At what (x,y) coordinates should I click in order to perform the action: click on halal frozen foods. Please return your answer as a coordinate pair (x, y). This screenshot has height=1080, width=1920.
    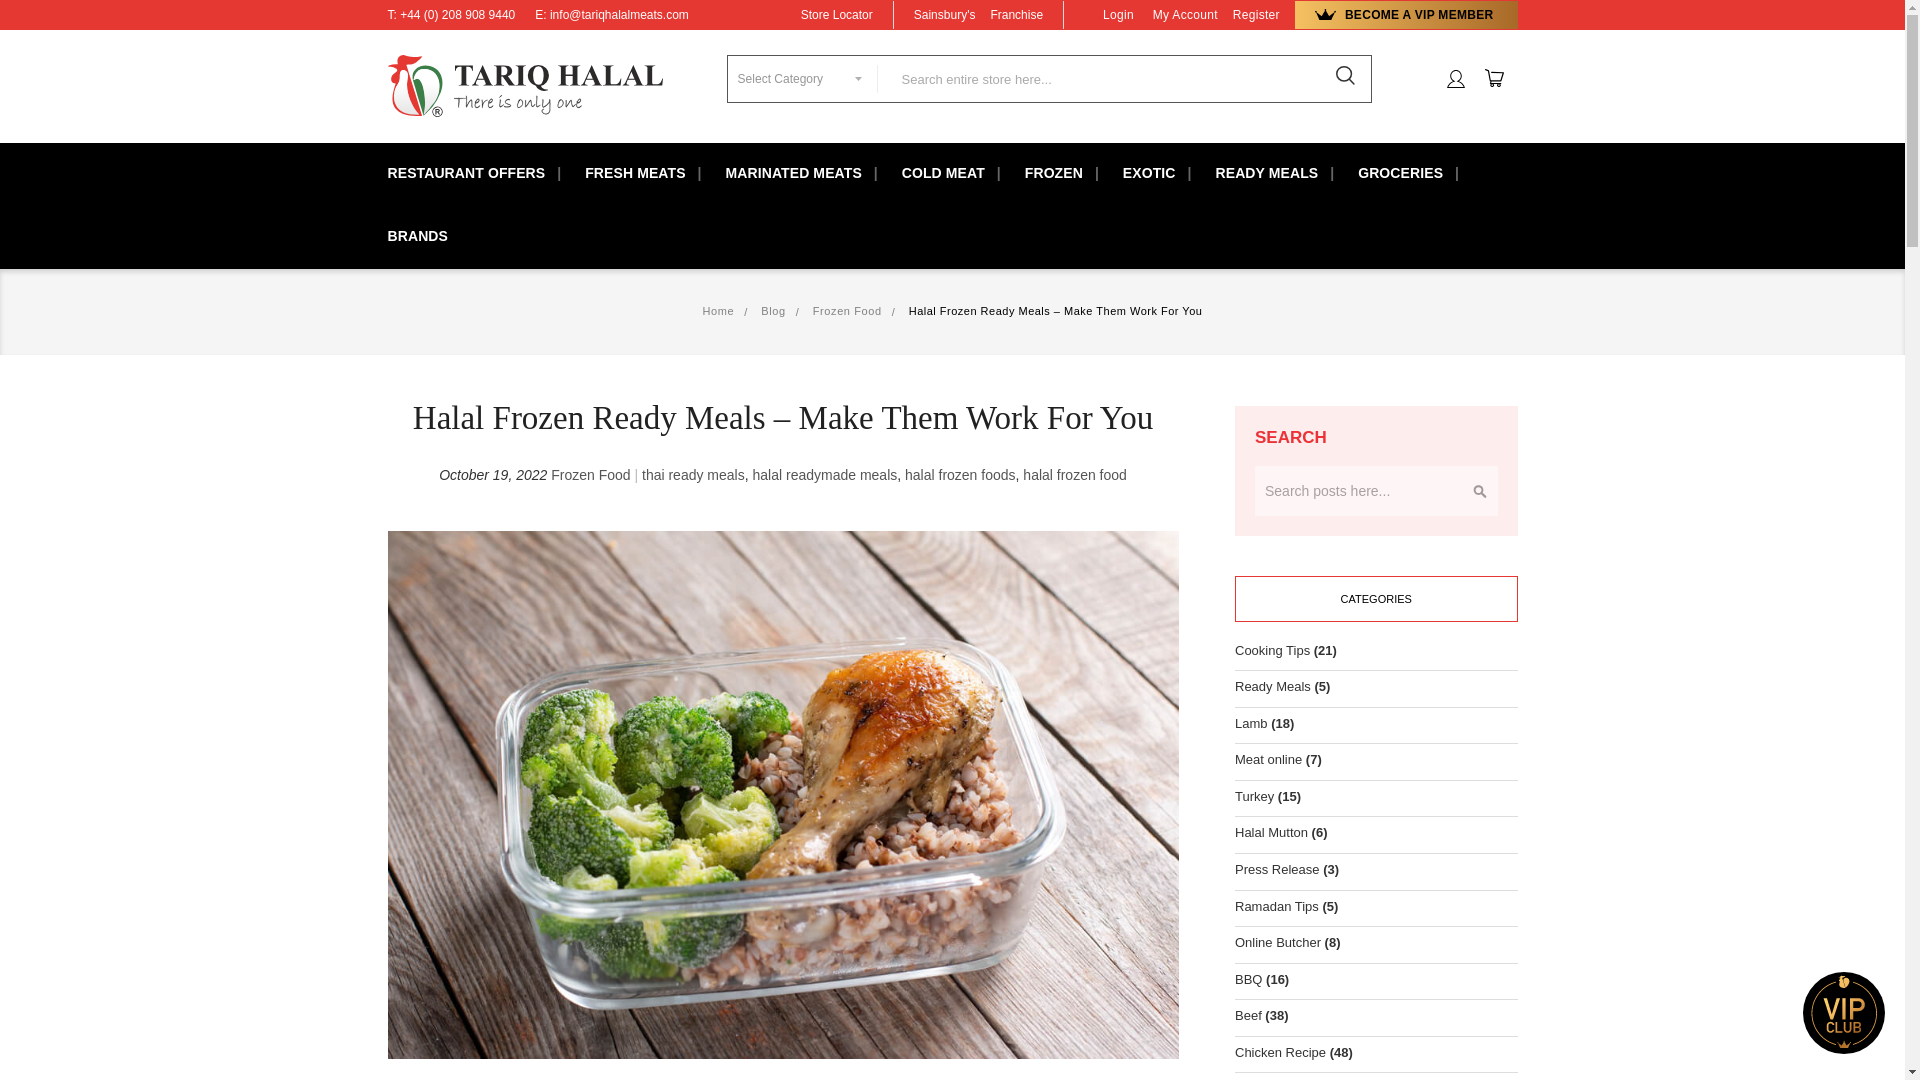
    Looking at the image, I should click on (960, 474).